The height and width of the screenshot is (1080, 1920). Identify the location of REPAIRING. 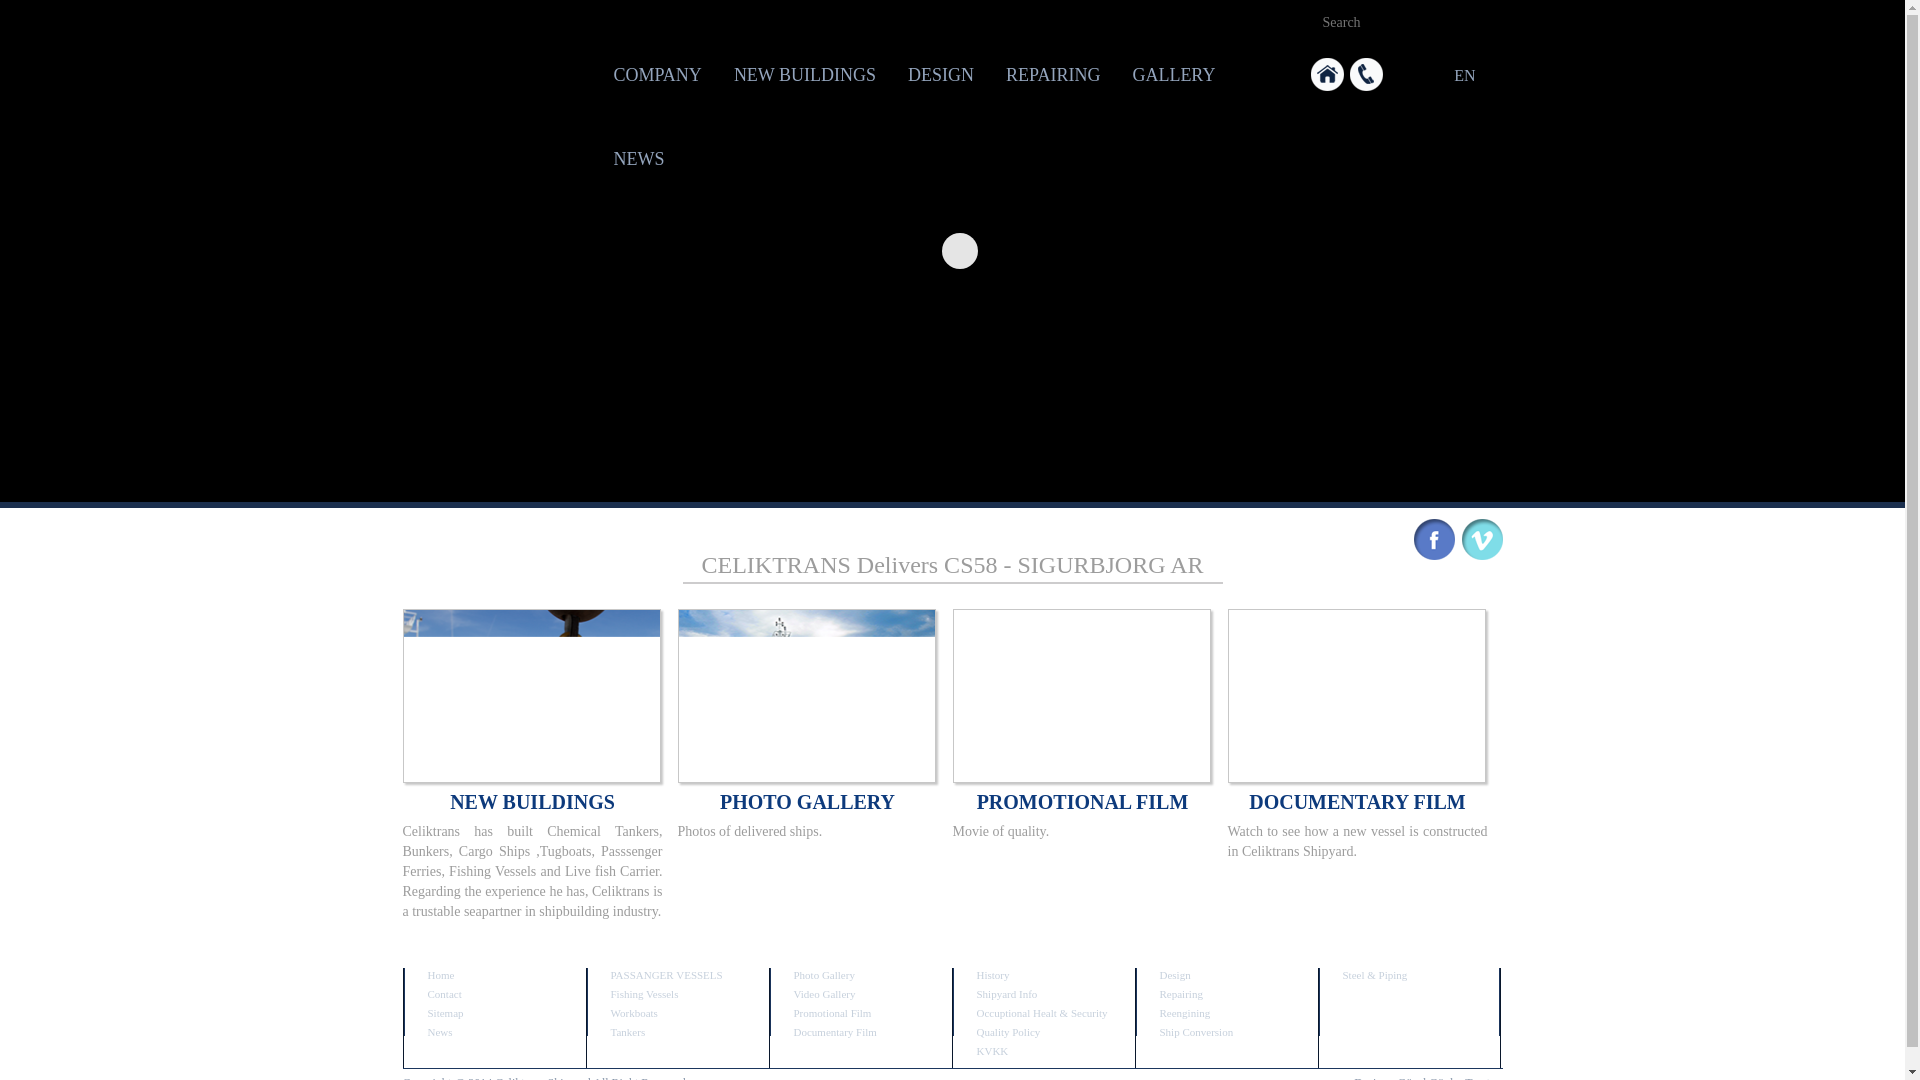
(1052, 74).